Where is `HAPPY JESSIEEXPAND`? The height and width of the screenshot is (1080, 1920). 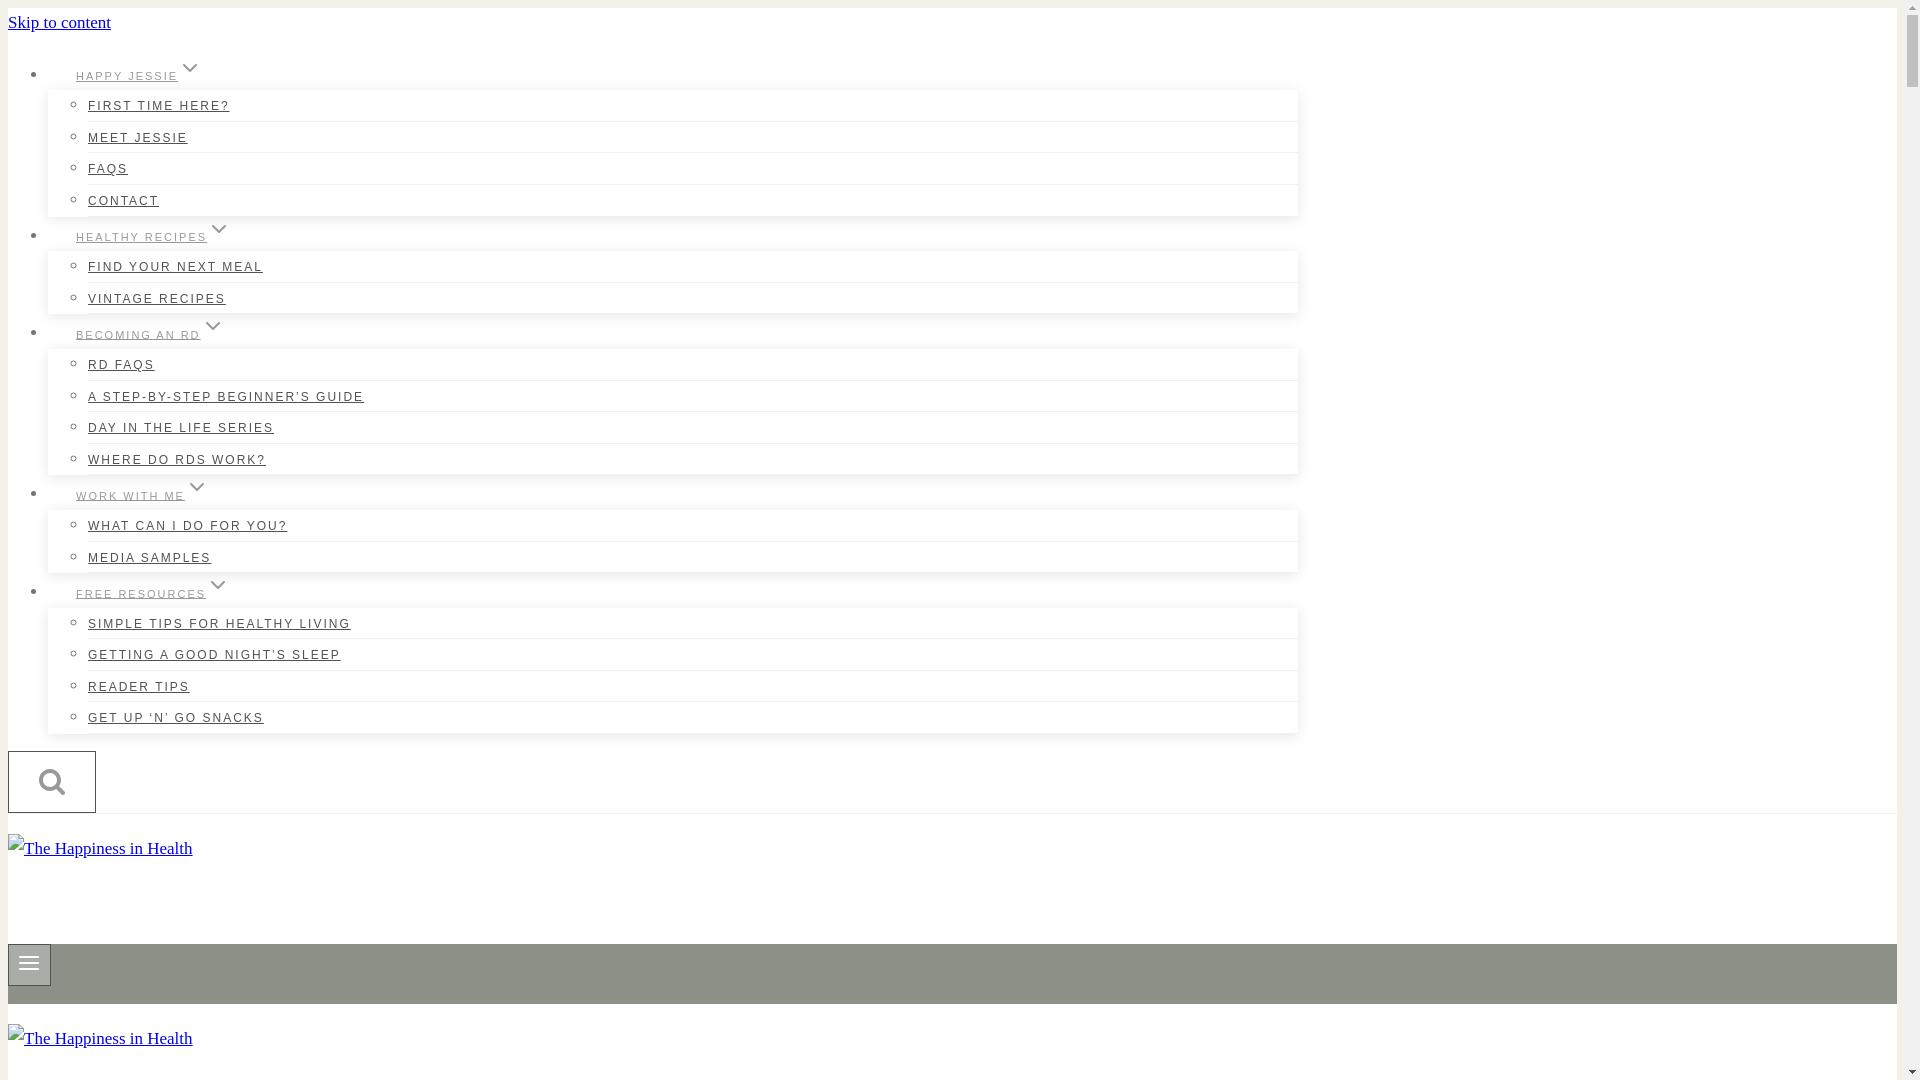
HAPPY JESSIEEXPAND is located at coordinates (139, 74).